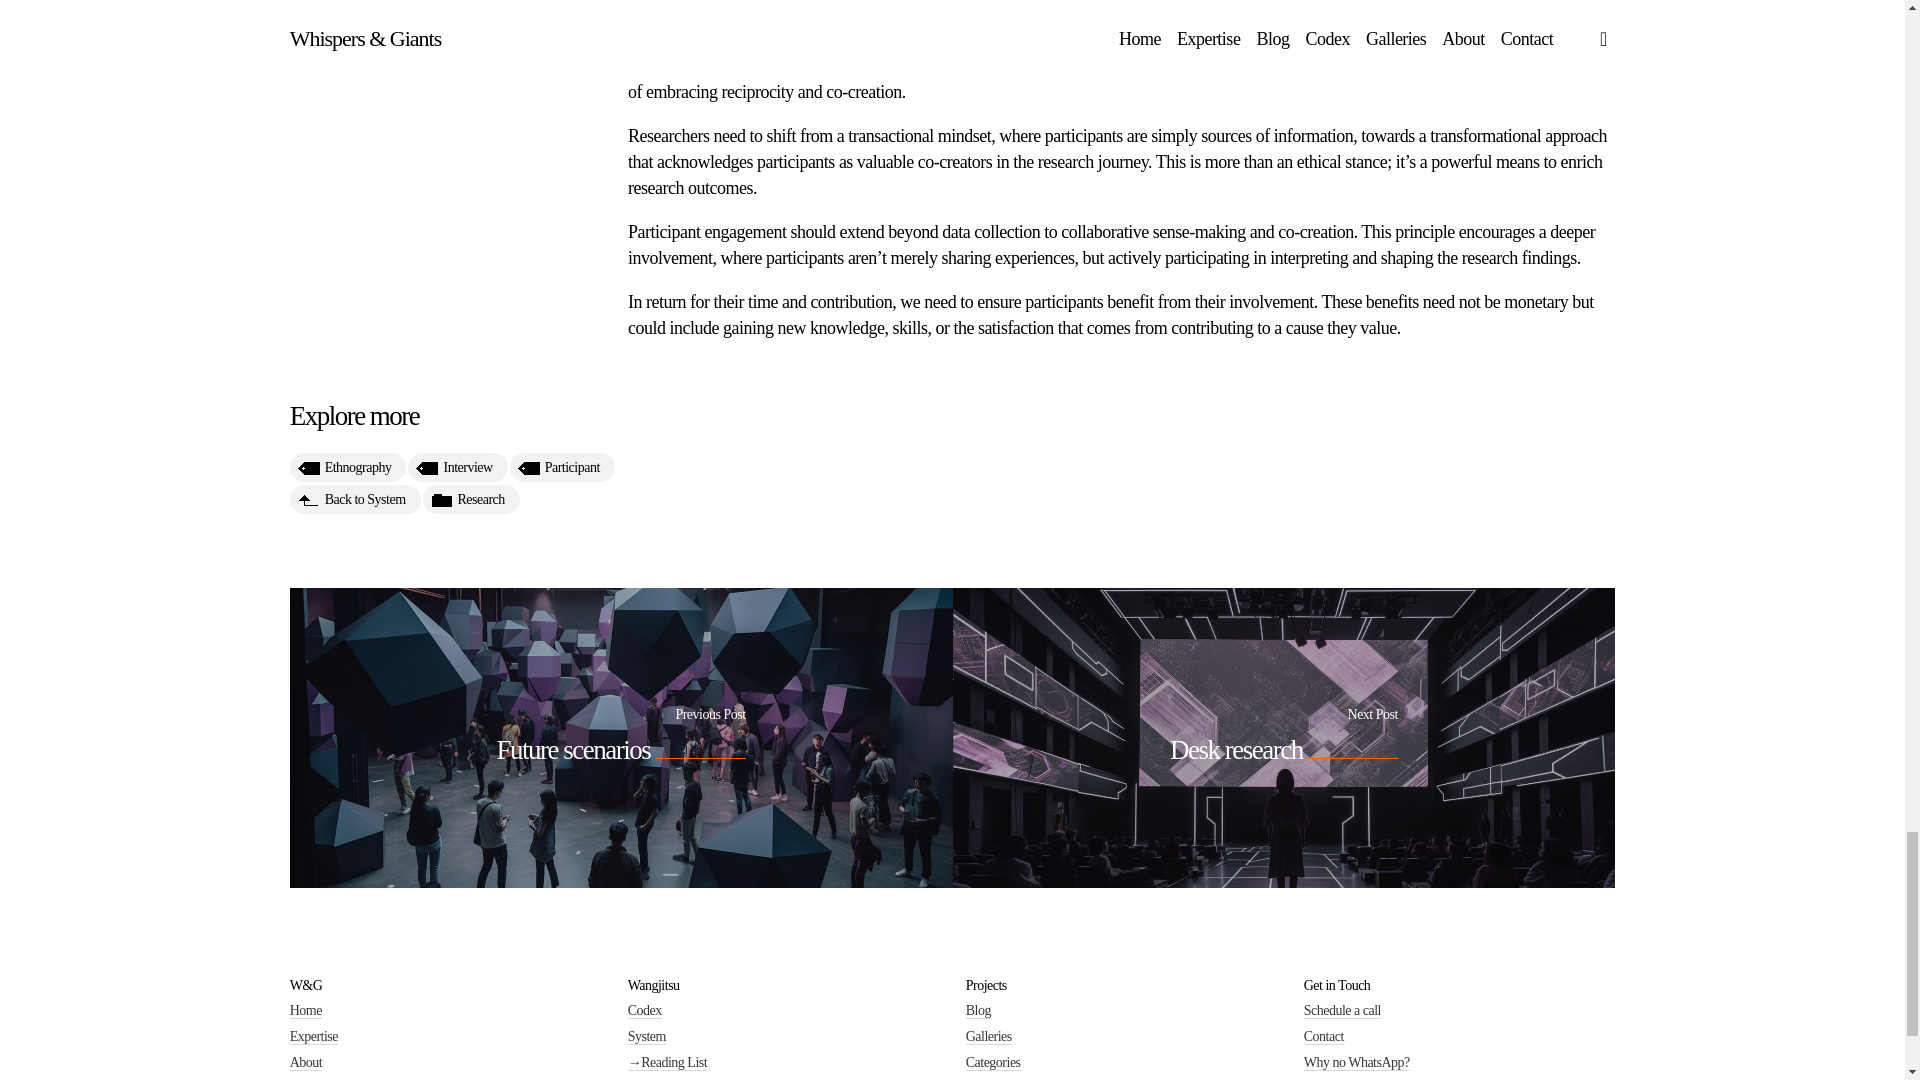  I want to click on Research, so click(471, 516).